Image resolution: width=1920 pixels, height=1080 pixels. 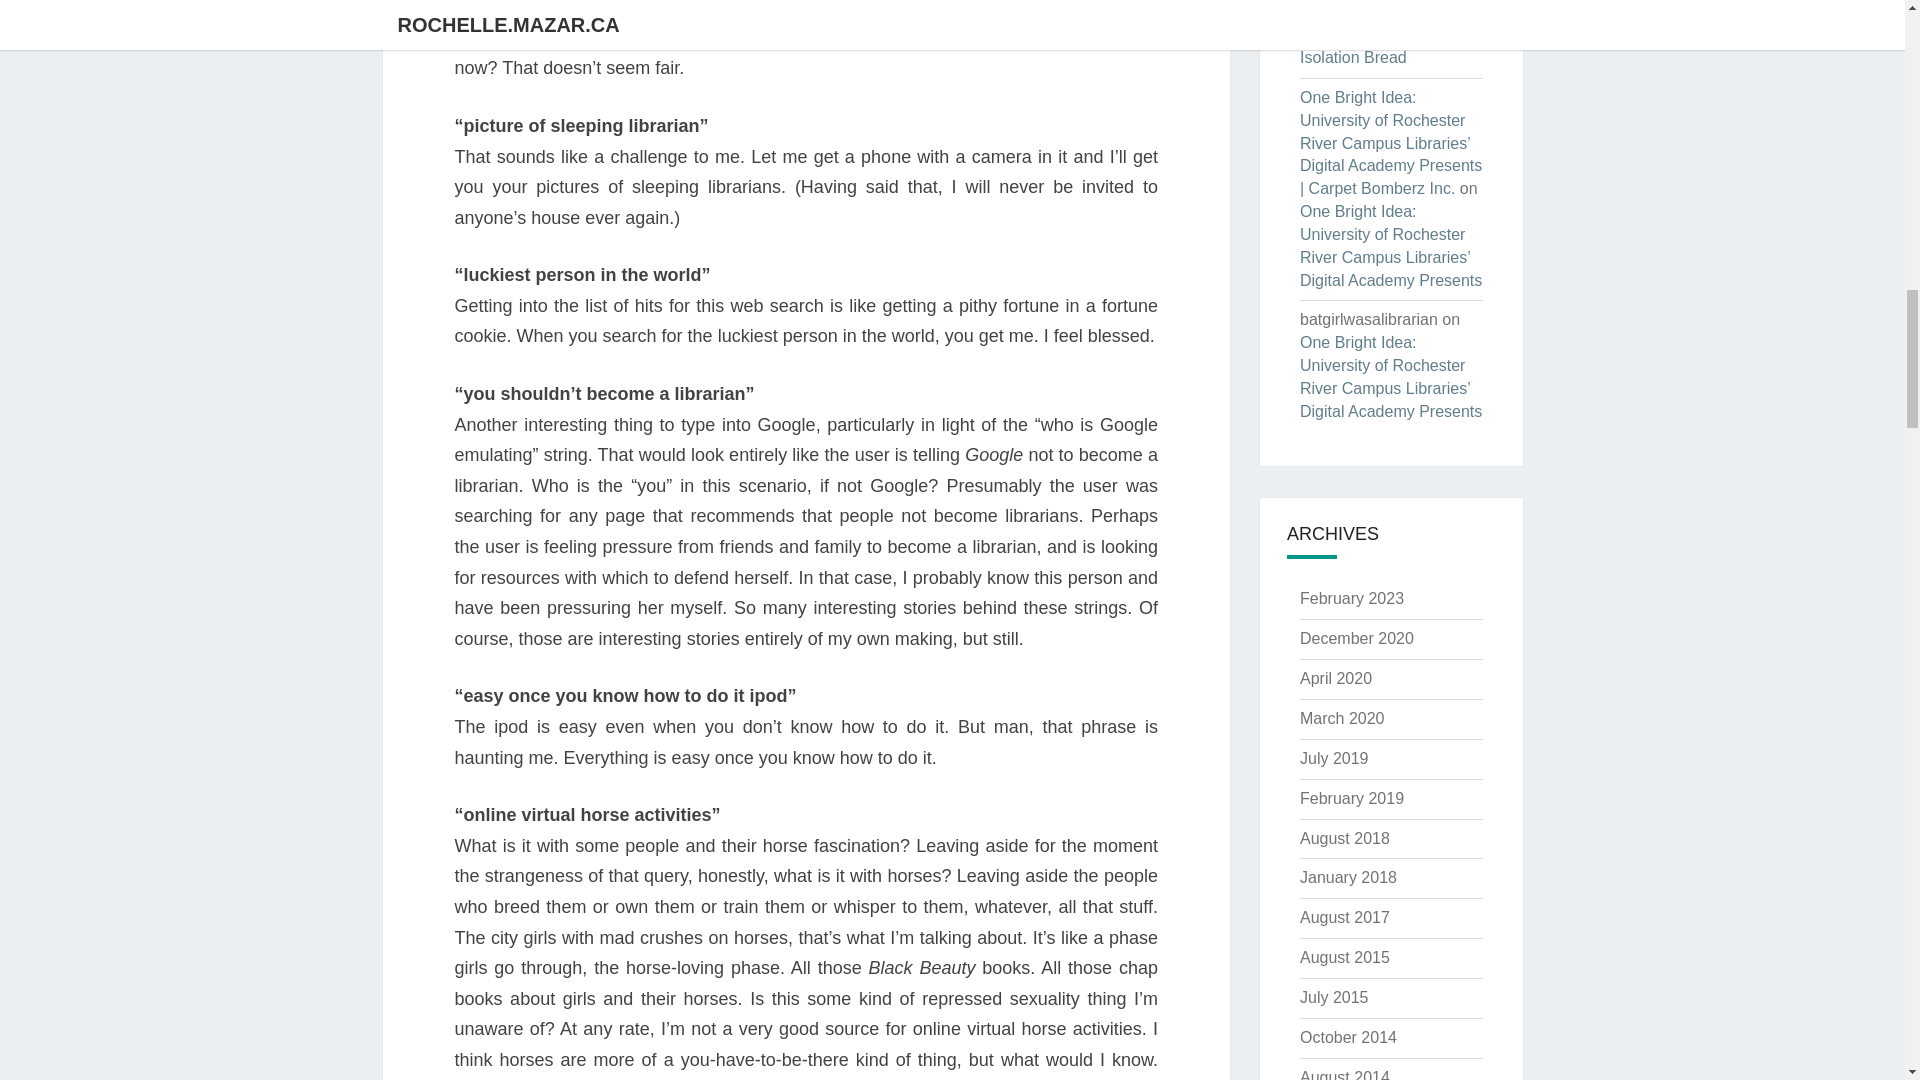 I want to click on March 2020, so click(x=1342, y=718).